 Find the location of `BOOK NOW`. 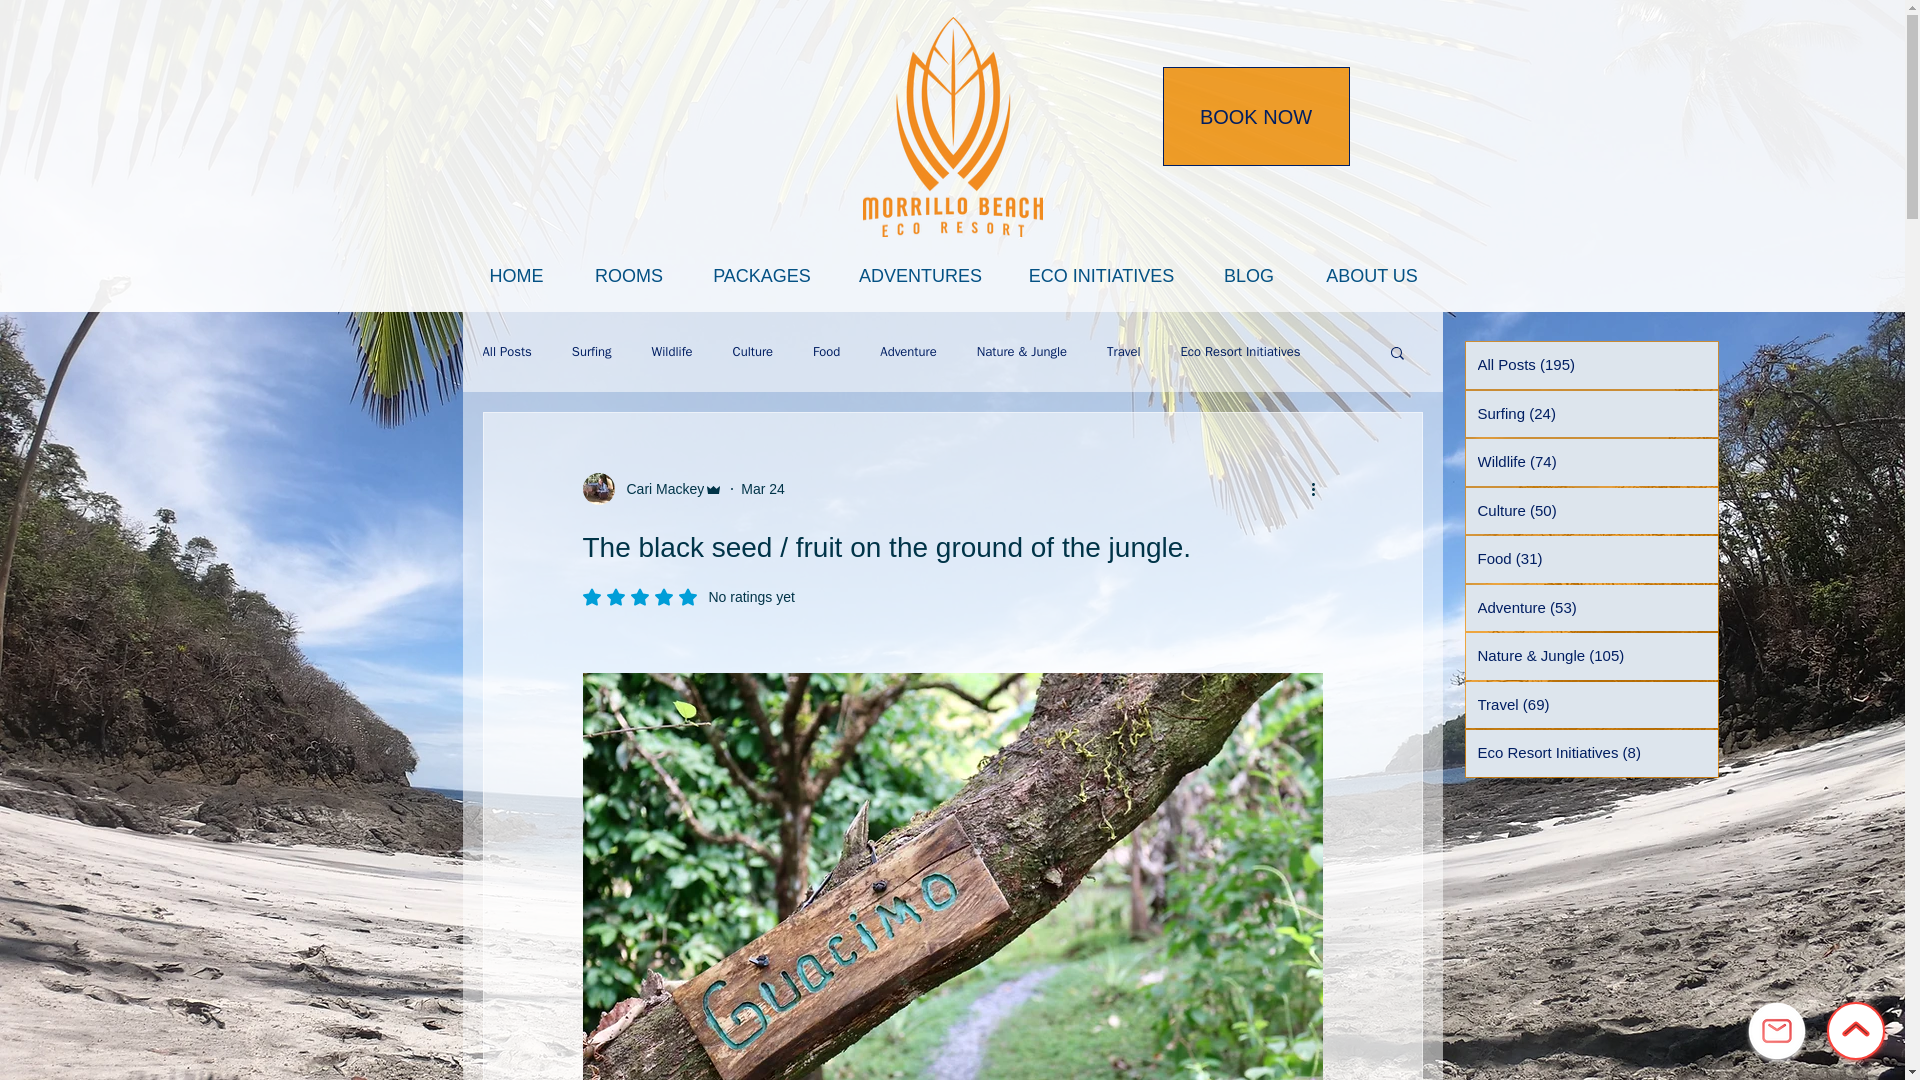

BOOK NOW is located at coordinates (1255, 116).